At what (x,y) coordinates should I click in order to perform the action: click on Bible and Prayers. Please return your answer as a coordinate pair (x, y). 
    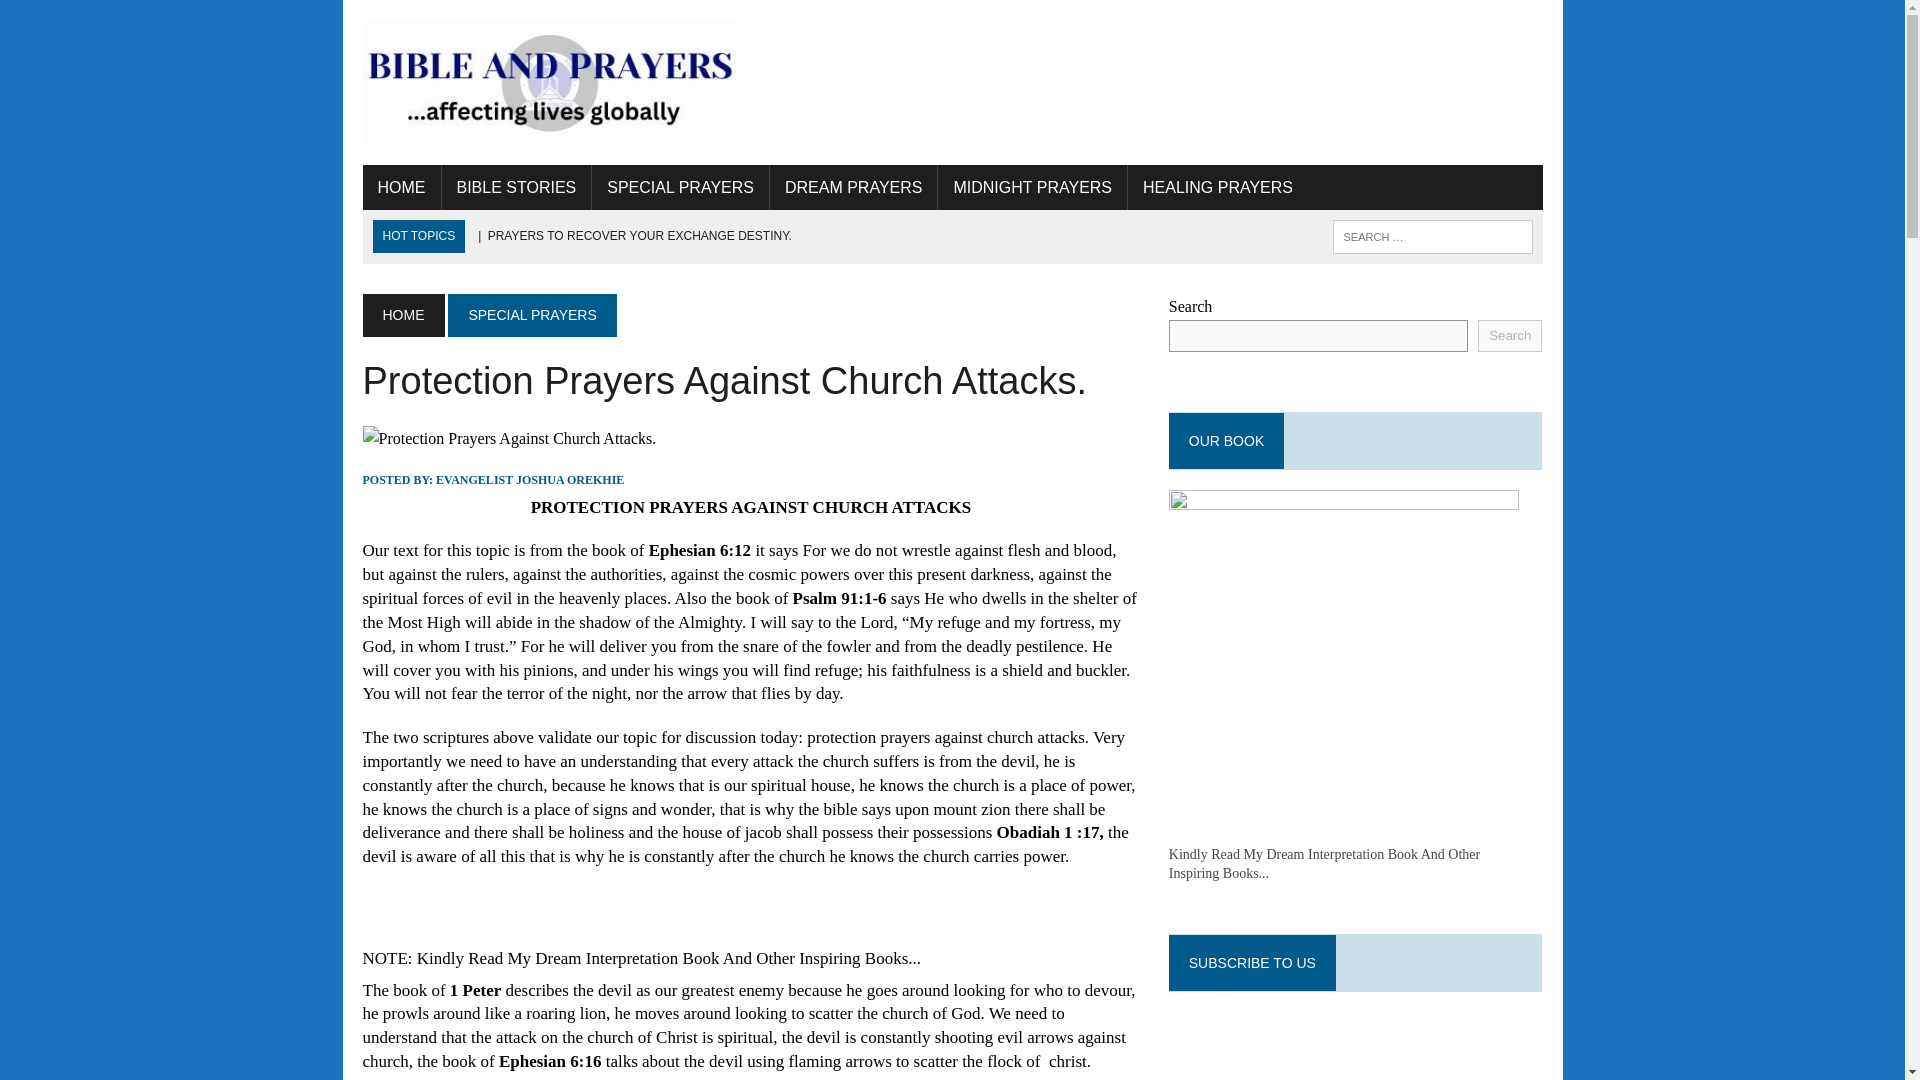
    Looking at the image, I should click on (548, 82).